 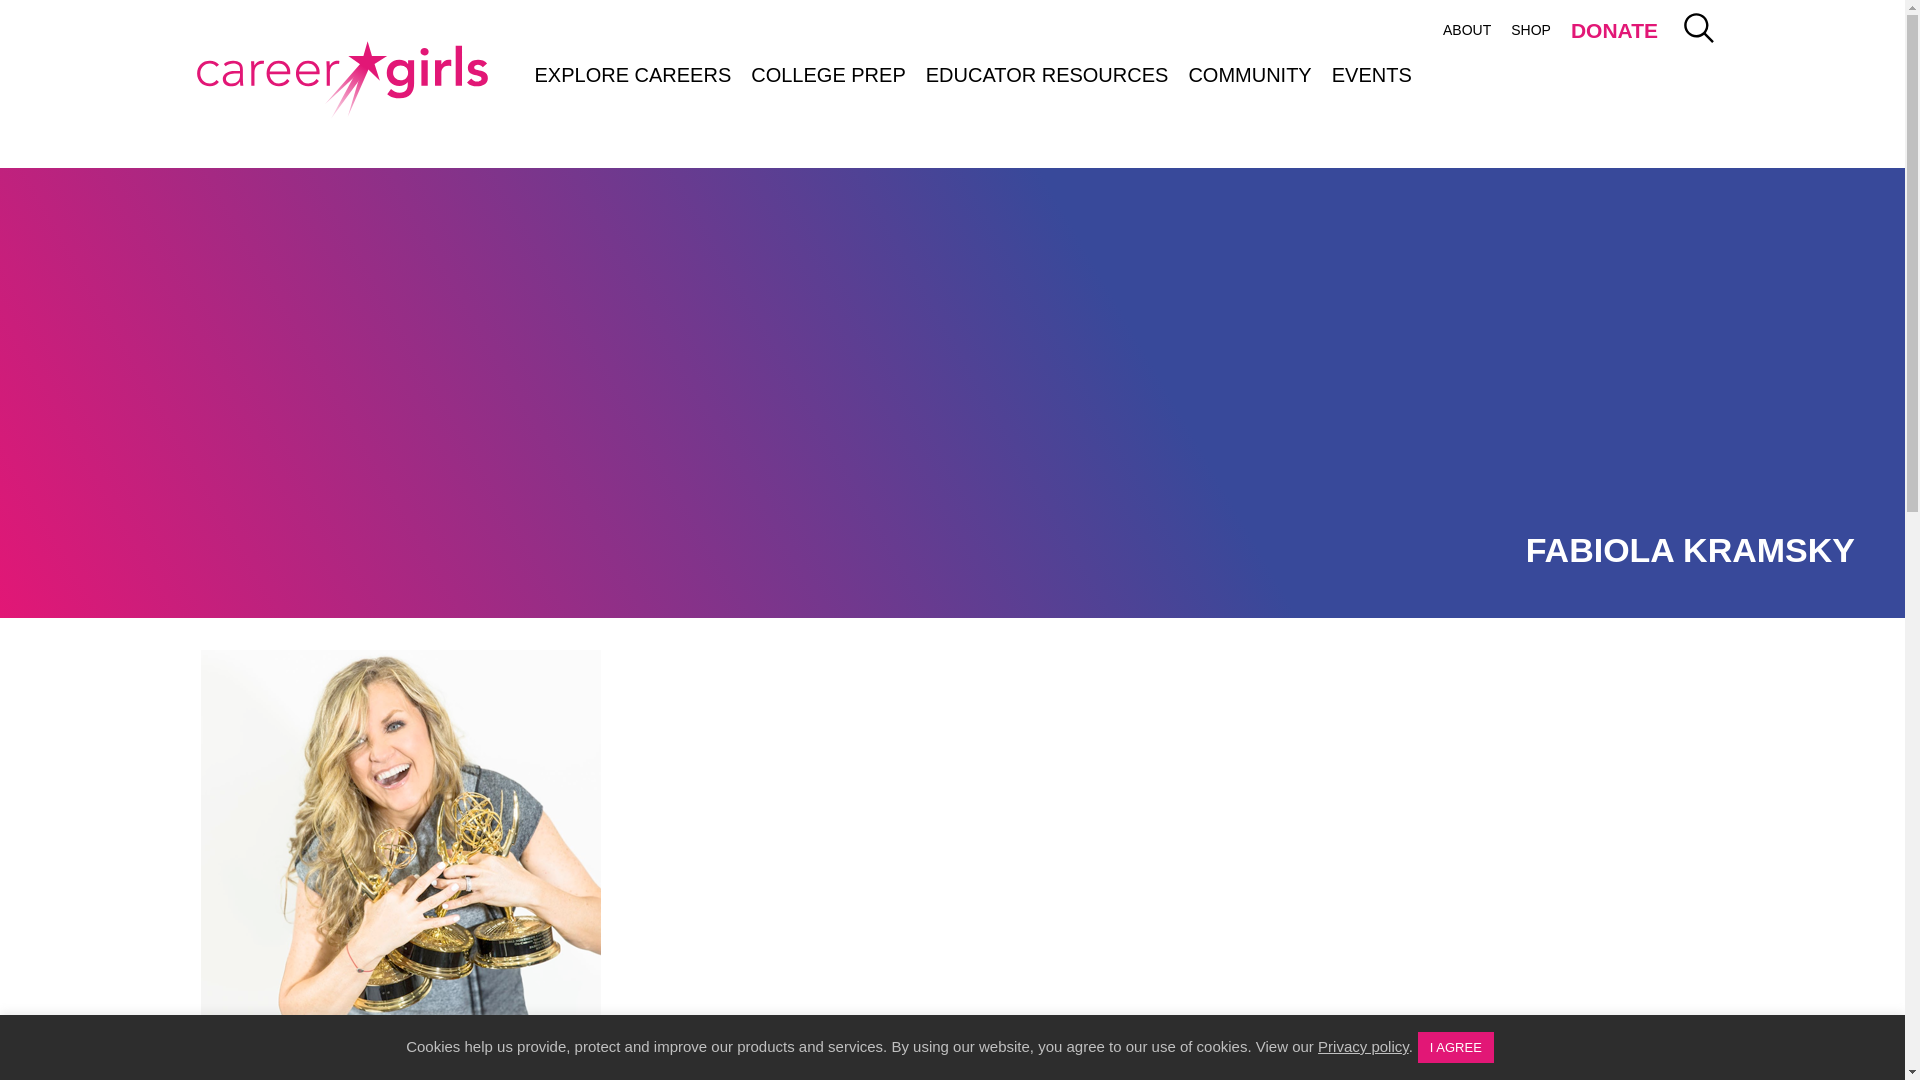 I want to click on SHOP, so click(x=1530, y=30).